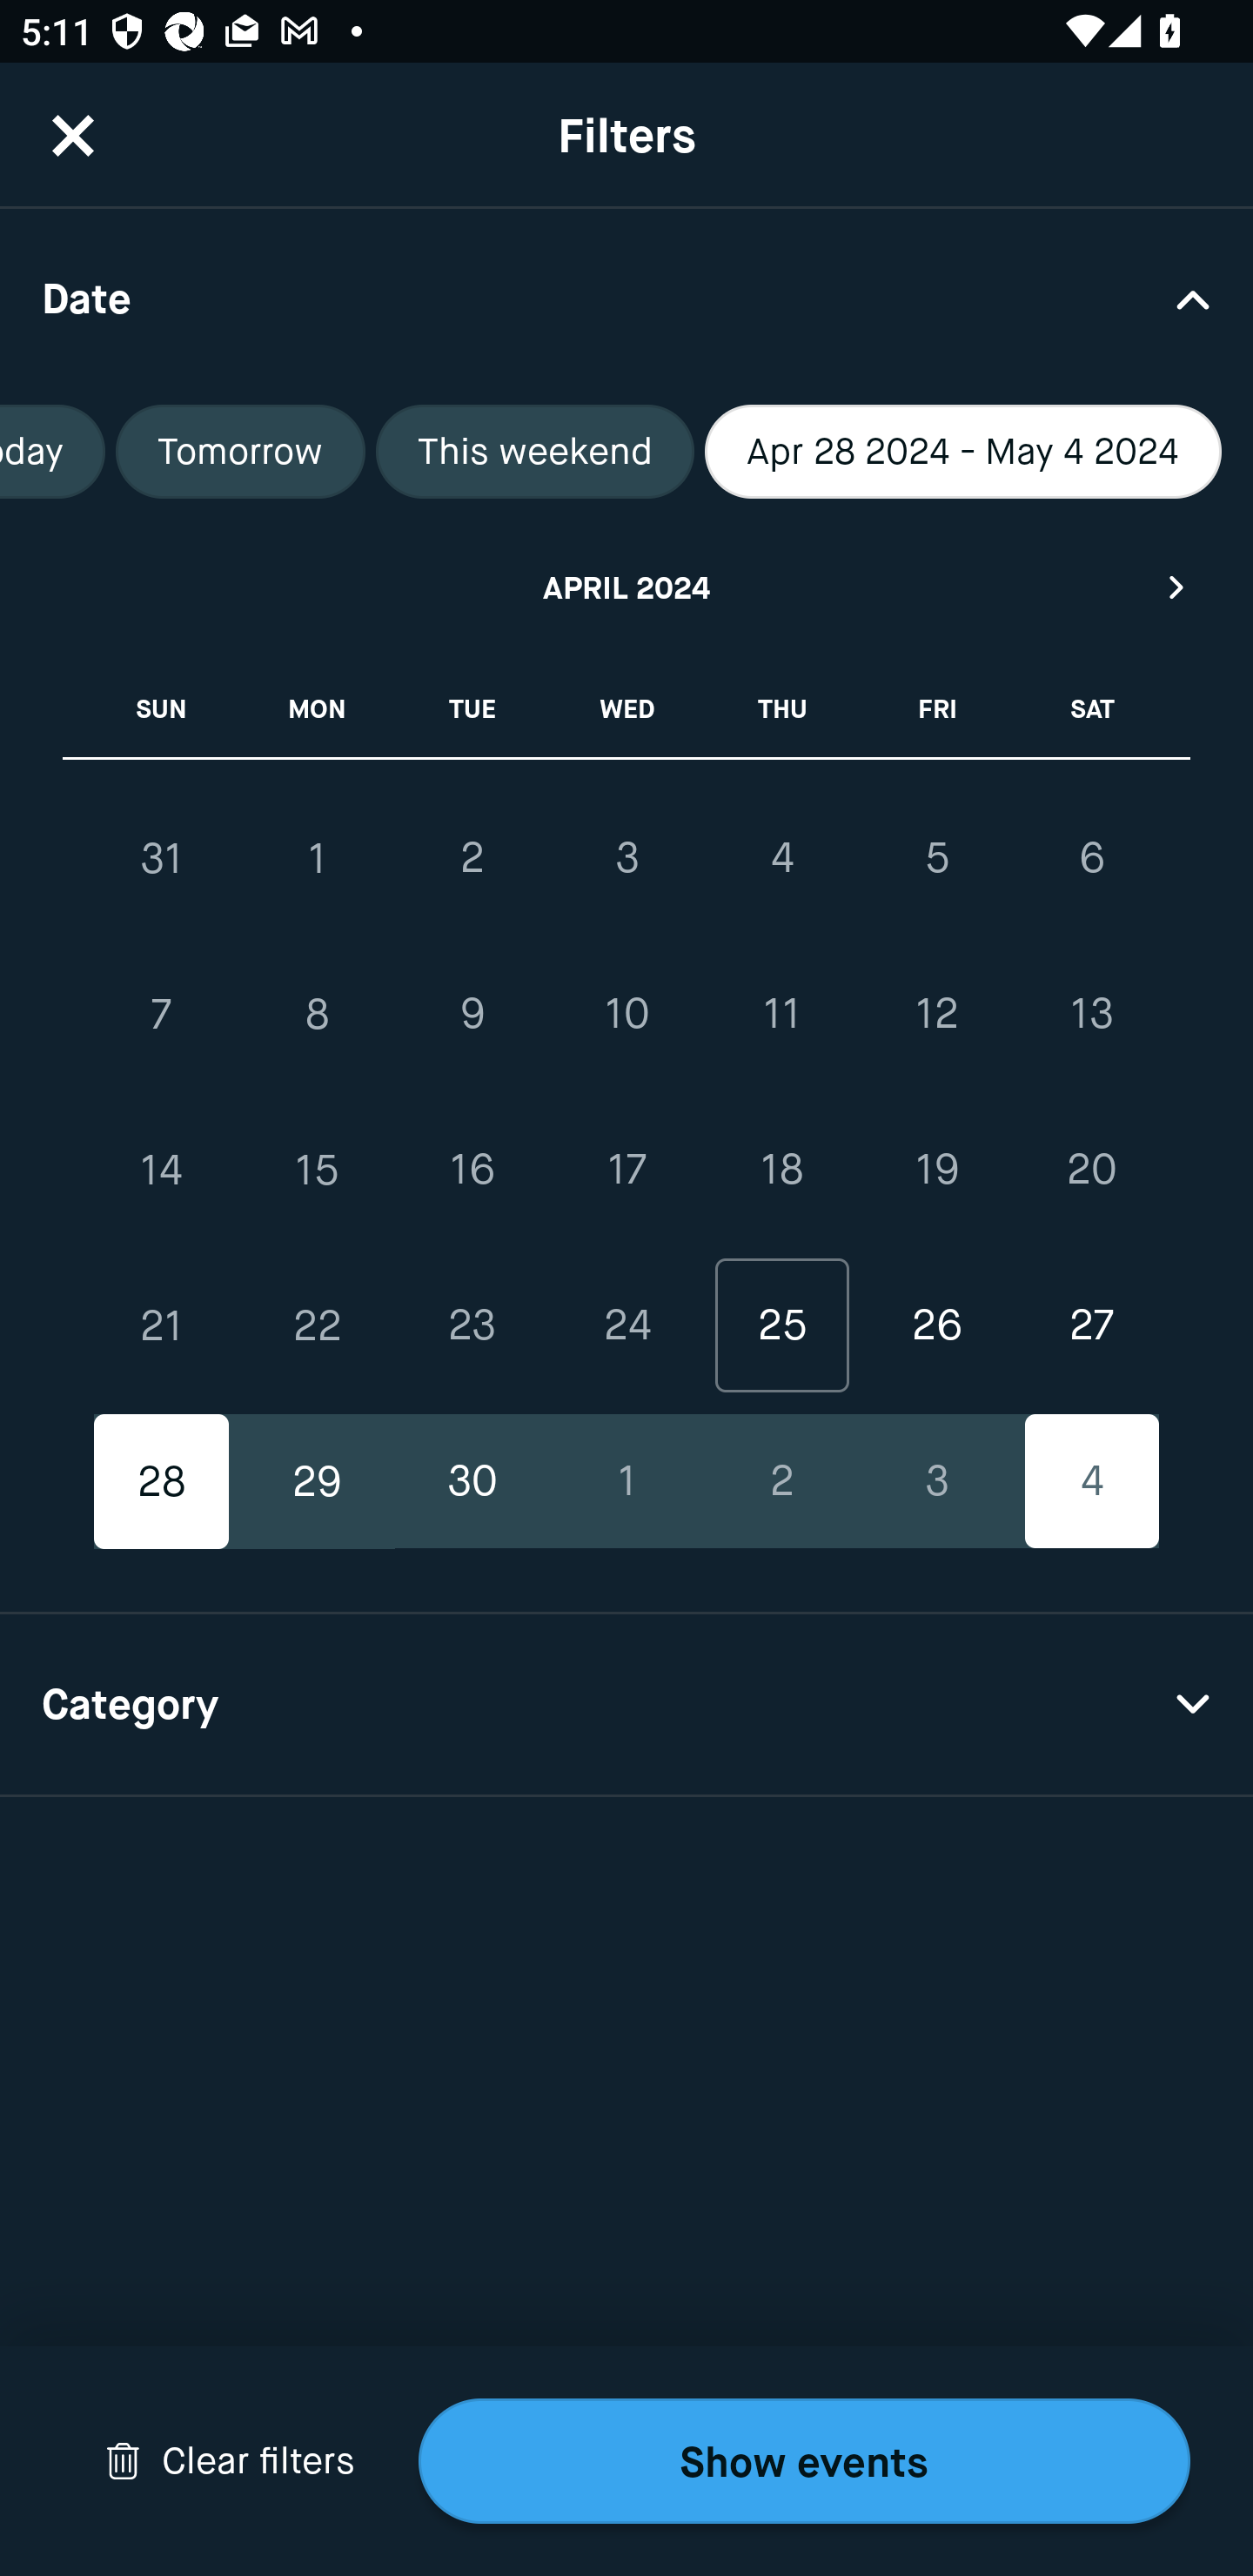  Describe the element at coordinates (472, 1170) in the screenshot. I see `16` at that location.